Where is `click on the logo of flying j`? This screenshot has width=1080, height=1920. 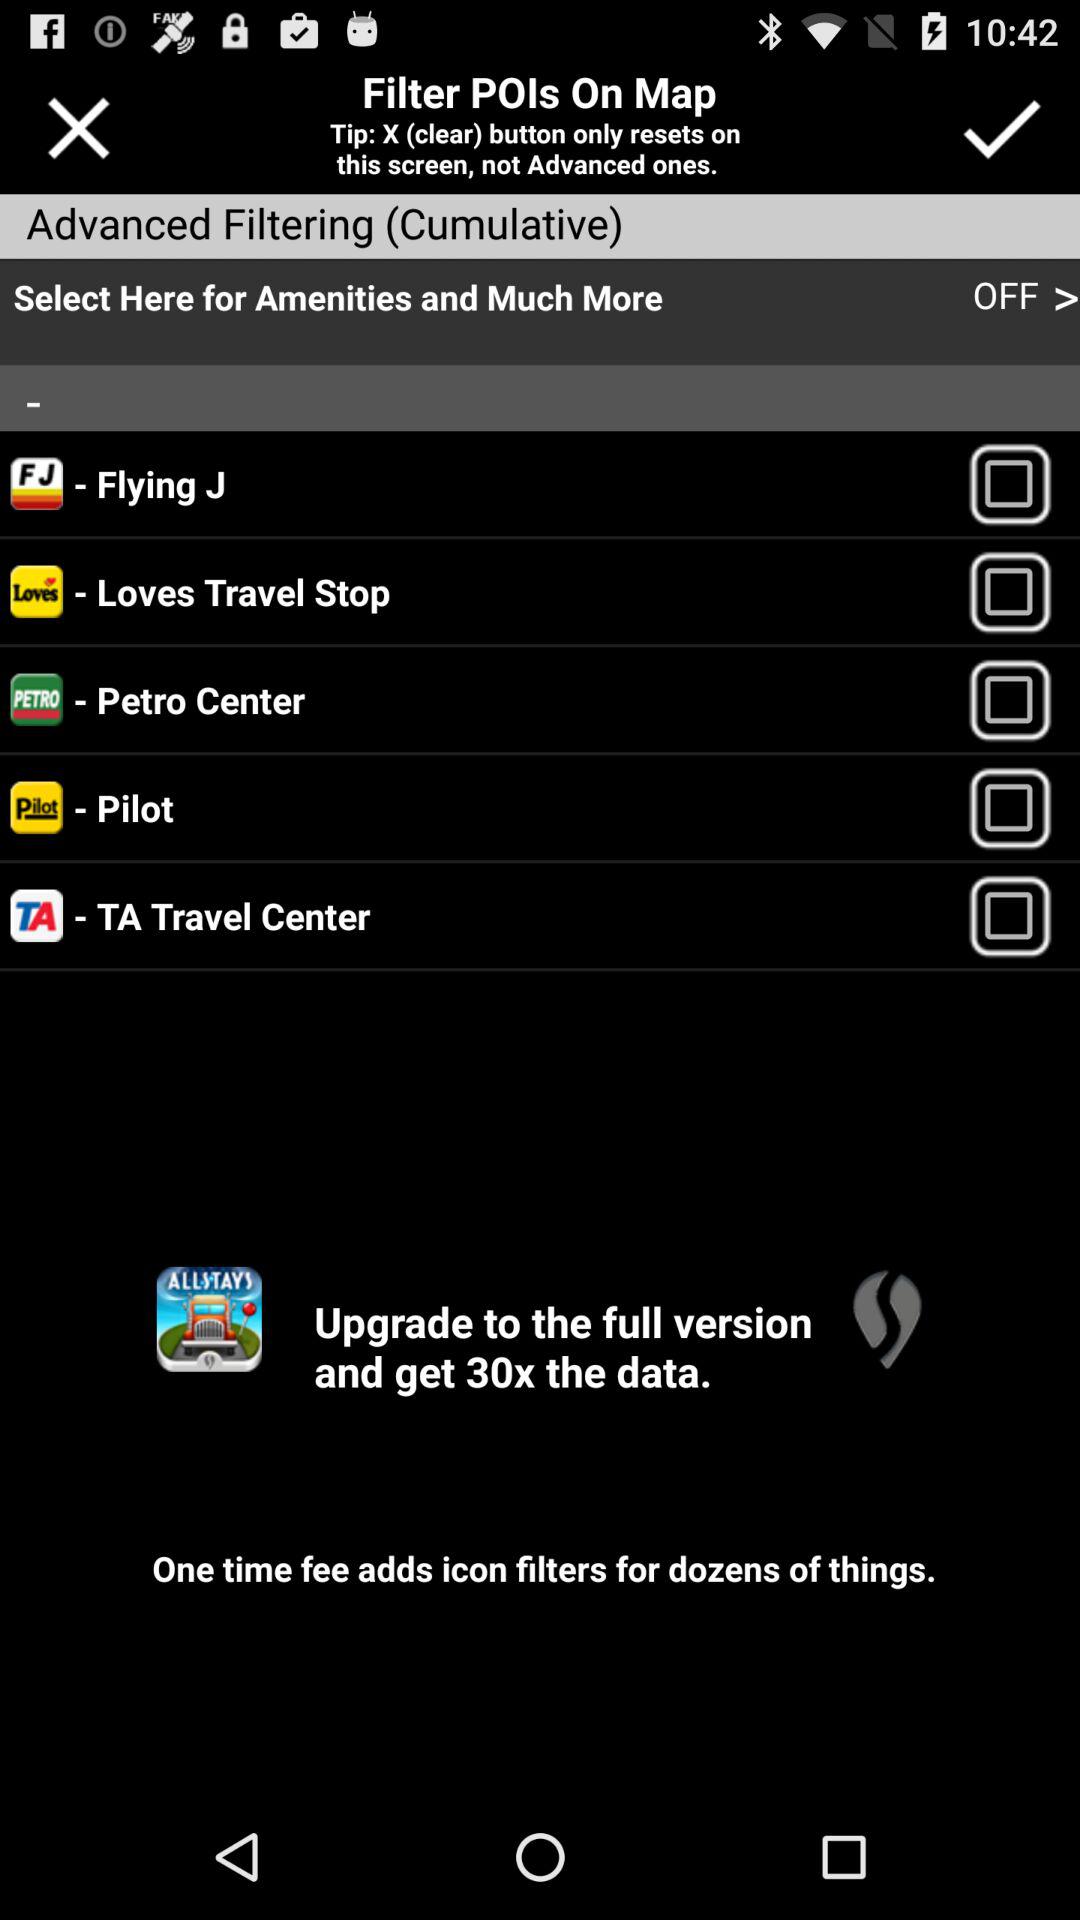 click on the logo of flying j is located at coordinates (36, 484).